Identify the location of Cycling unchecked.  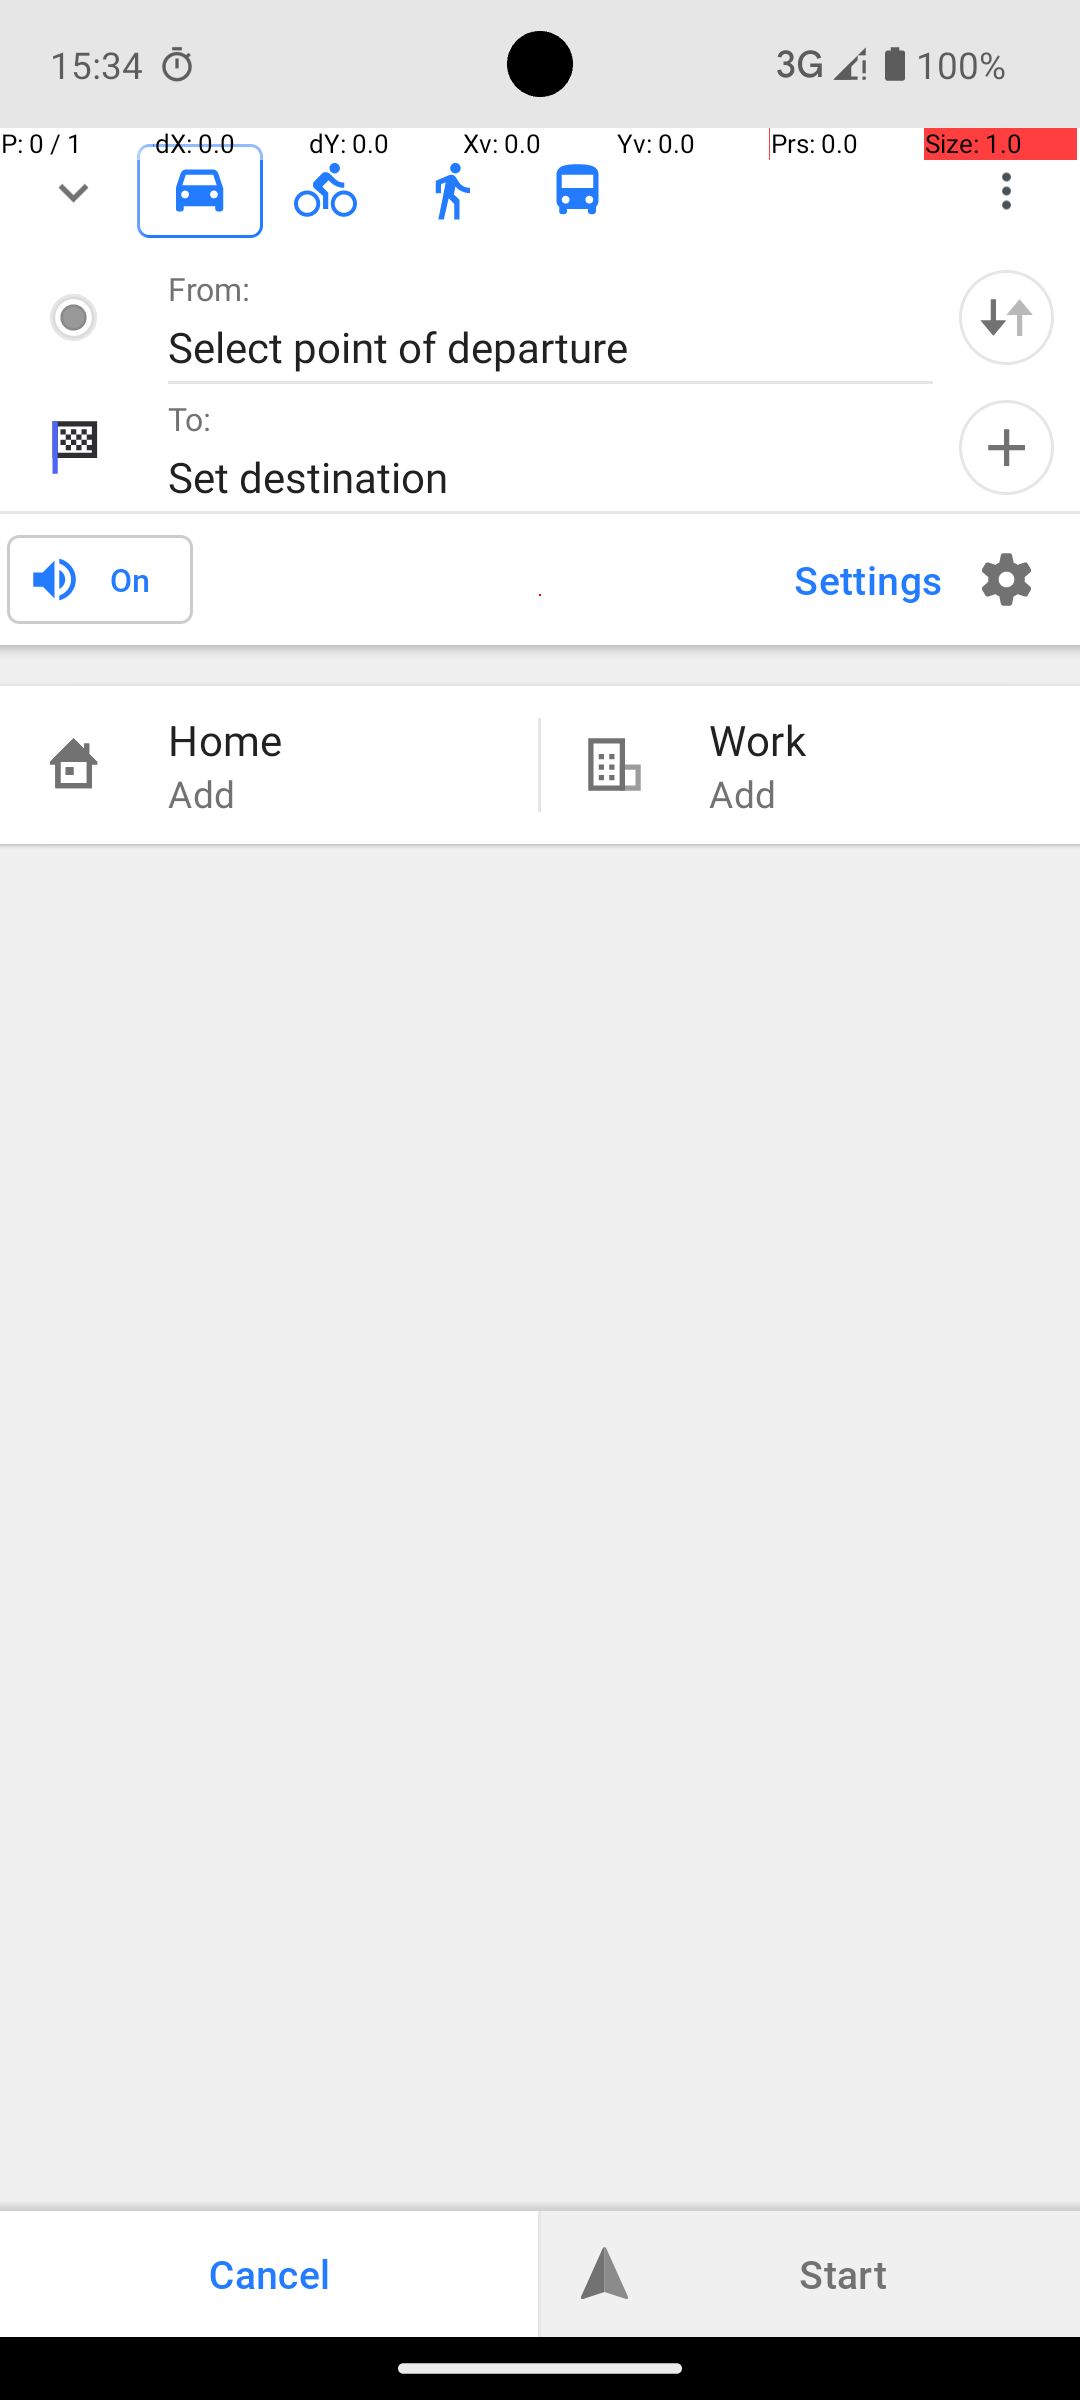
(326, 190).